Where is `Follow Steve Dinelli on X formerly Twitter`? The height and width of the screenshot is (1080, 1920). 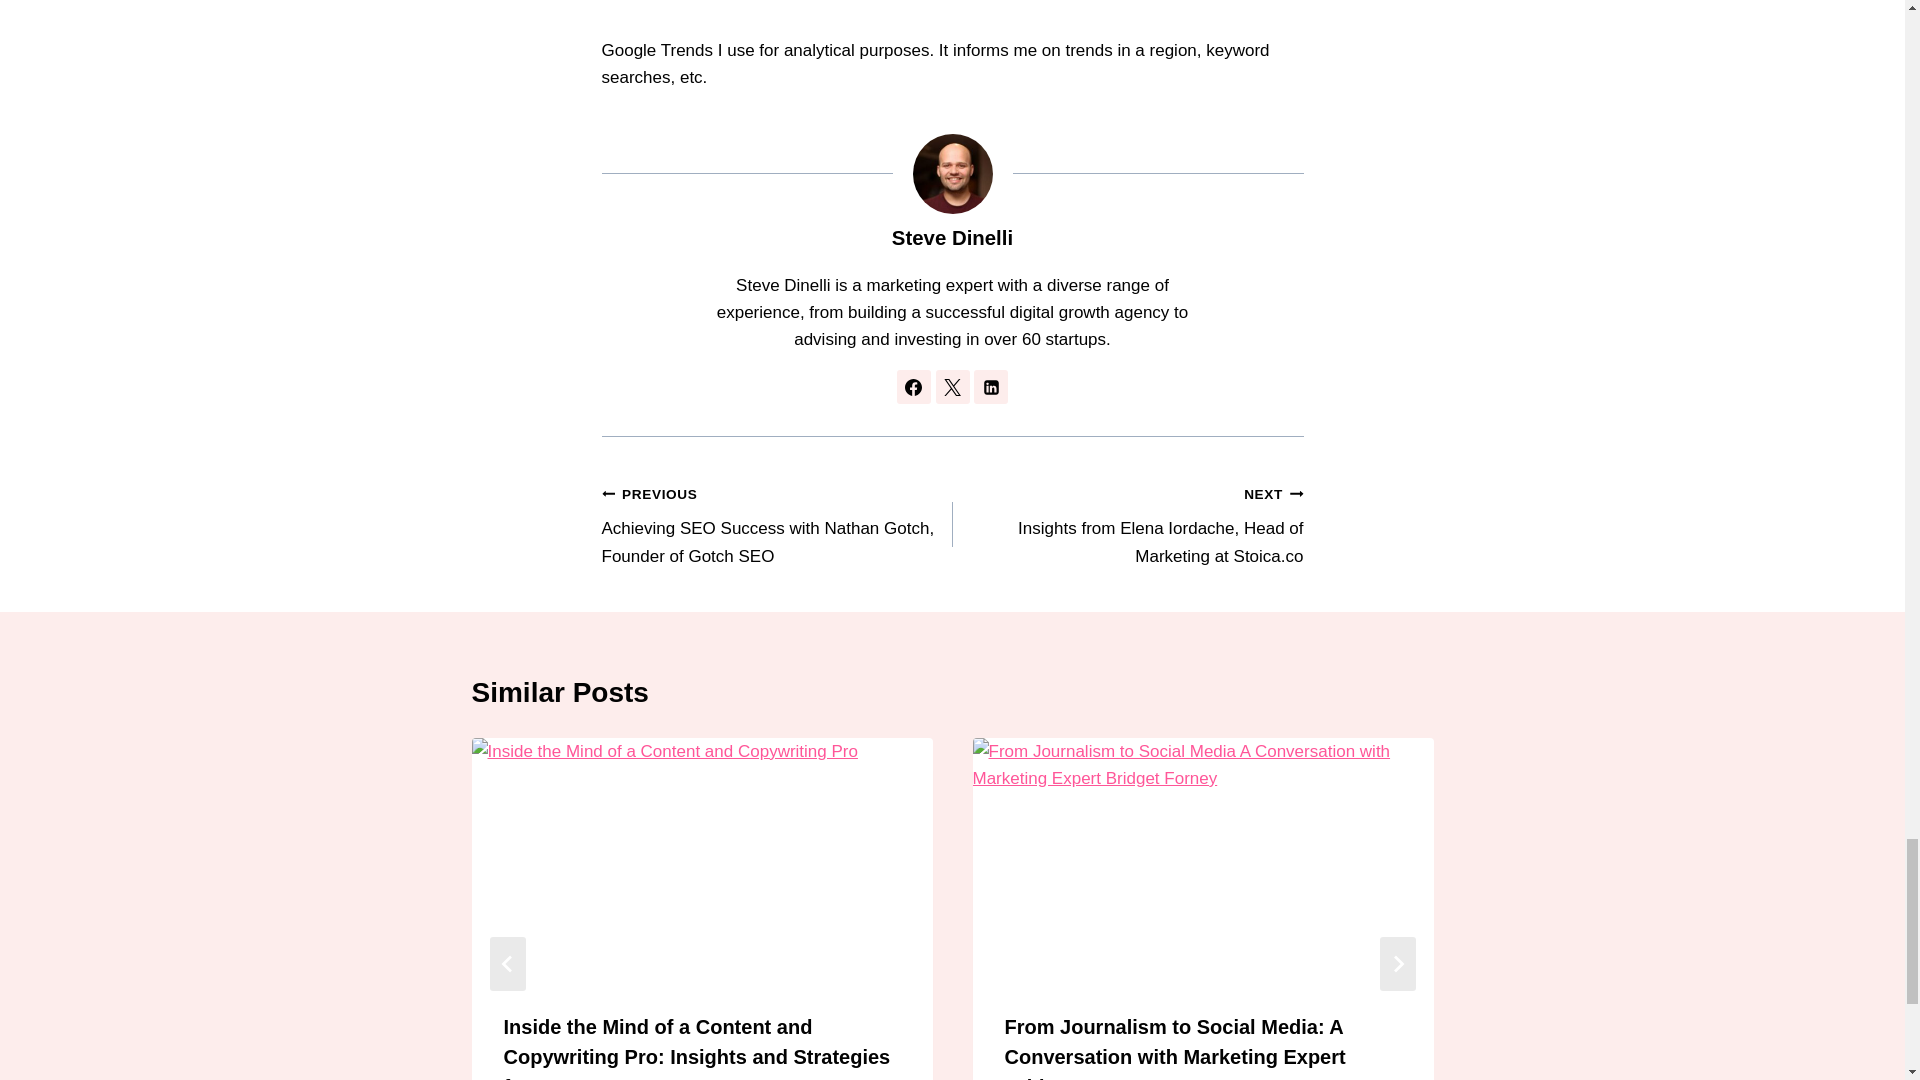
Follow Steve Dinelli on X formerly Twitter is located at coordinates (952, 386).